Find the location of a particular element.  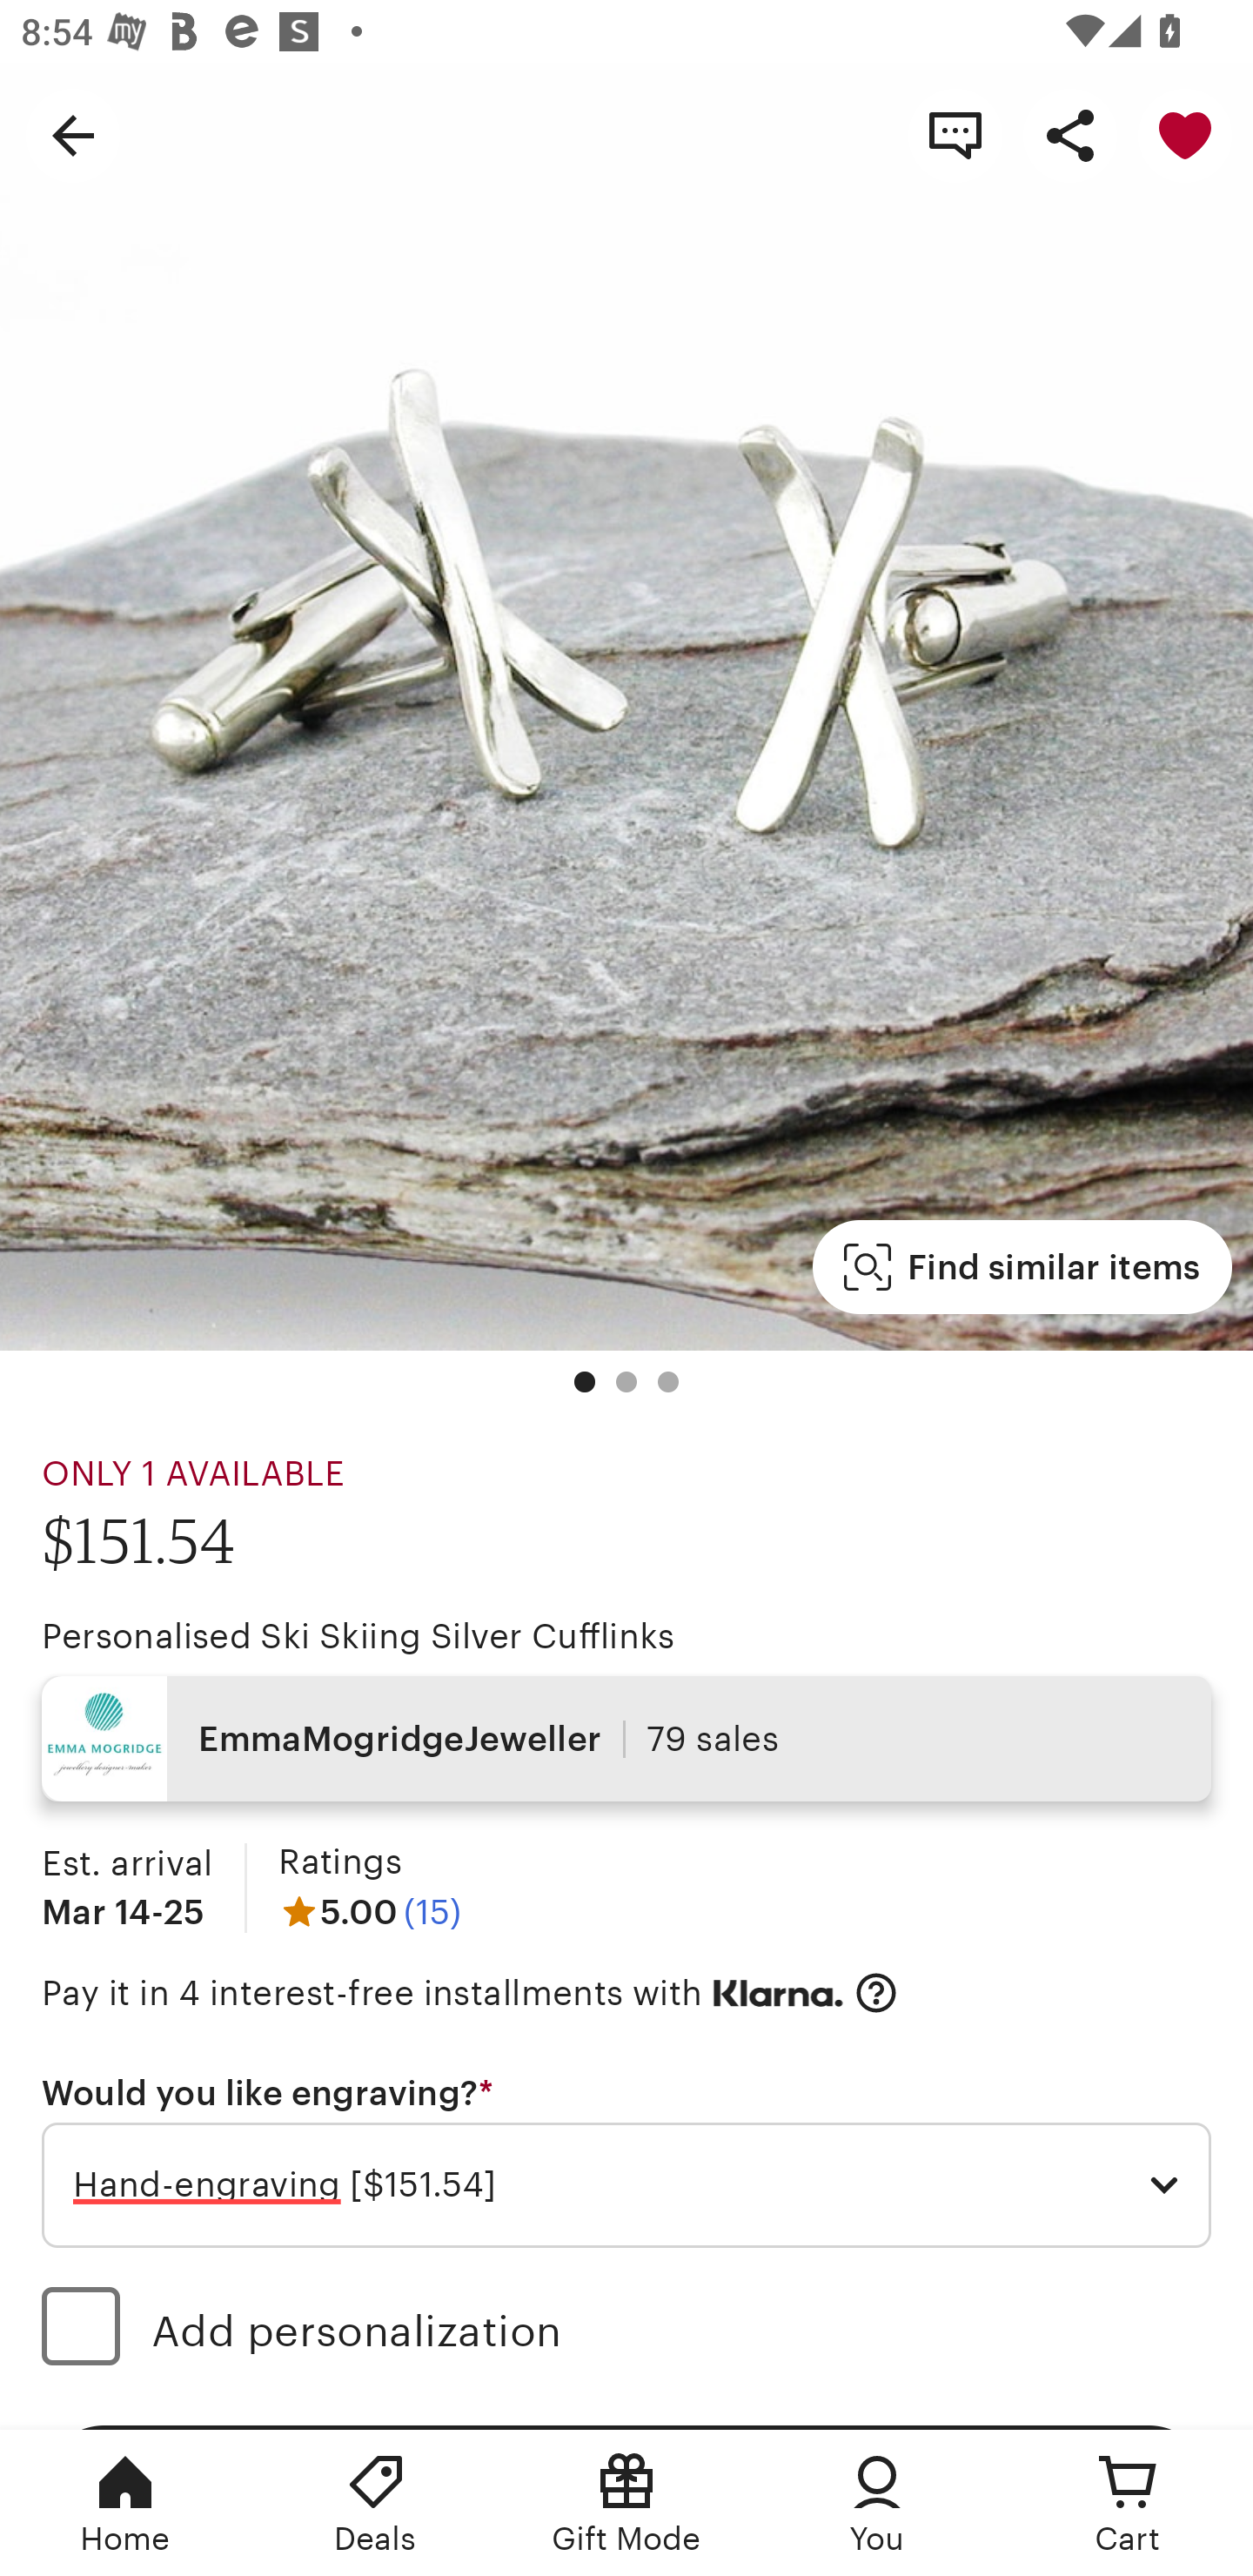

Contact shop is located at coordinates (955, 134).